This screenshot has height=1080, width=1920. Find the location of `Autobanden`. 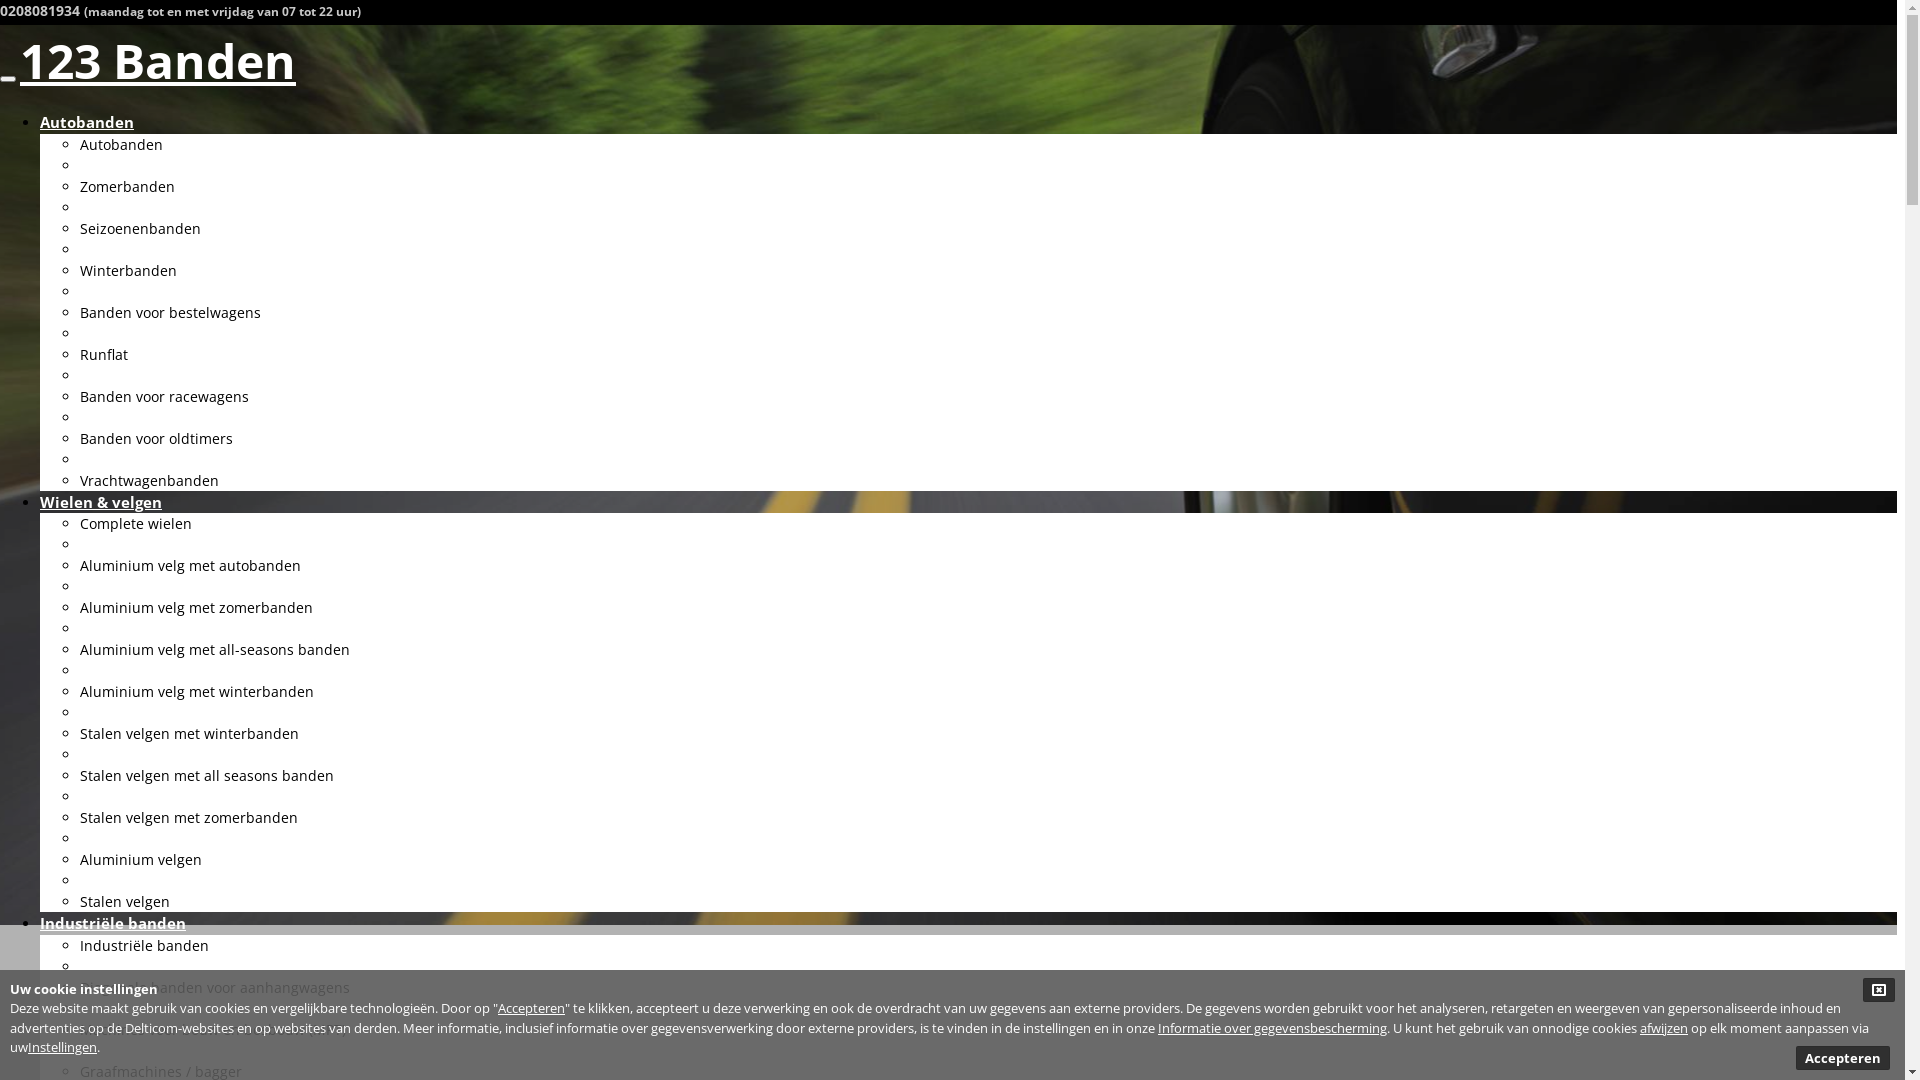

Autobanden is located at coordinates (122, 144).